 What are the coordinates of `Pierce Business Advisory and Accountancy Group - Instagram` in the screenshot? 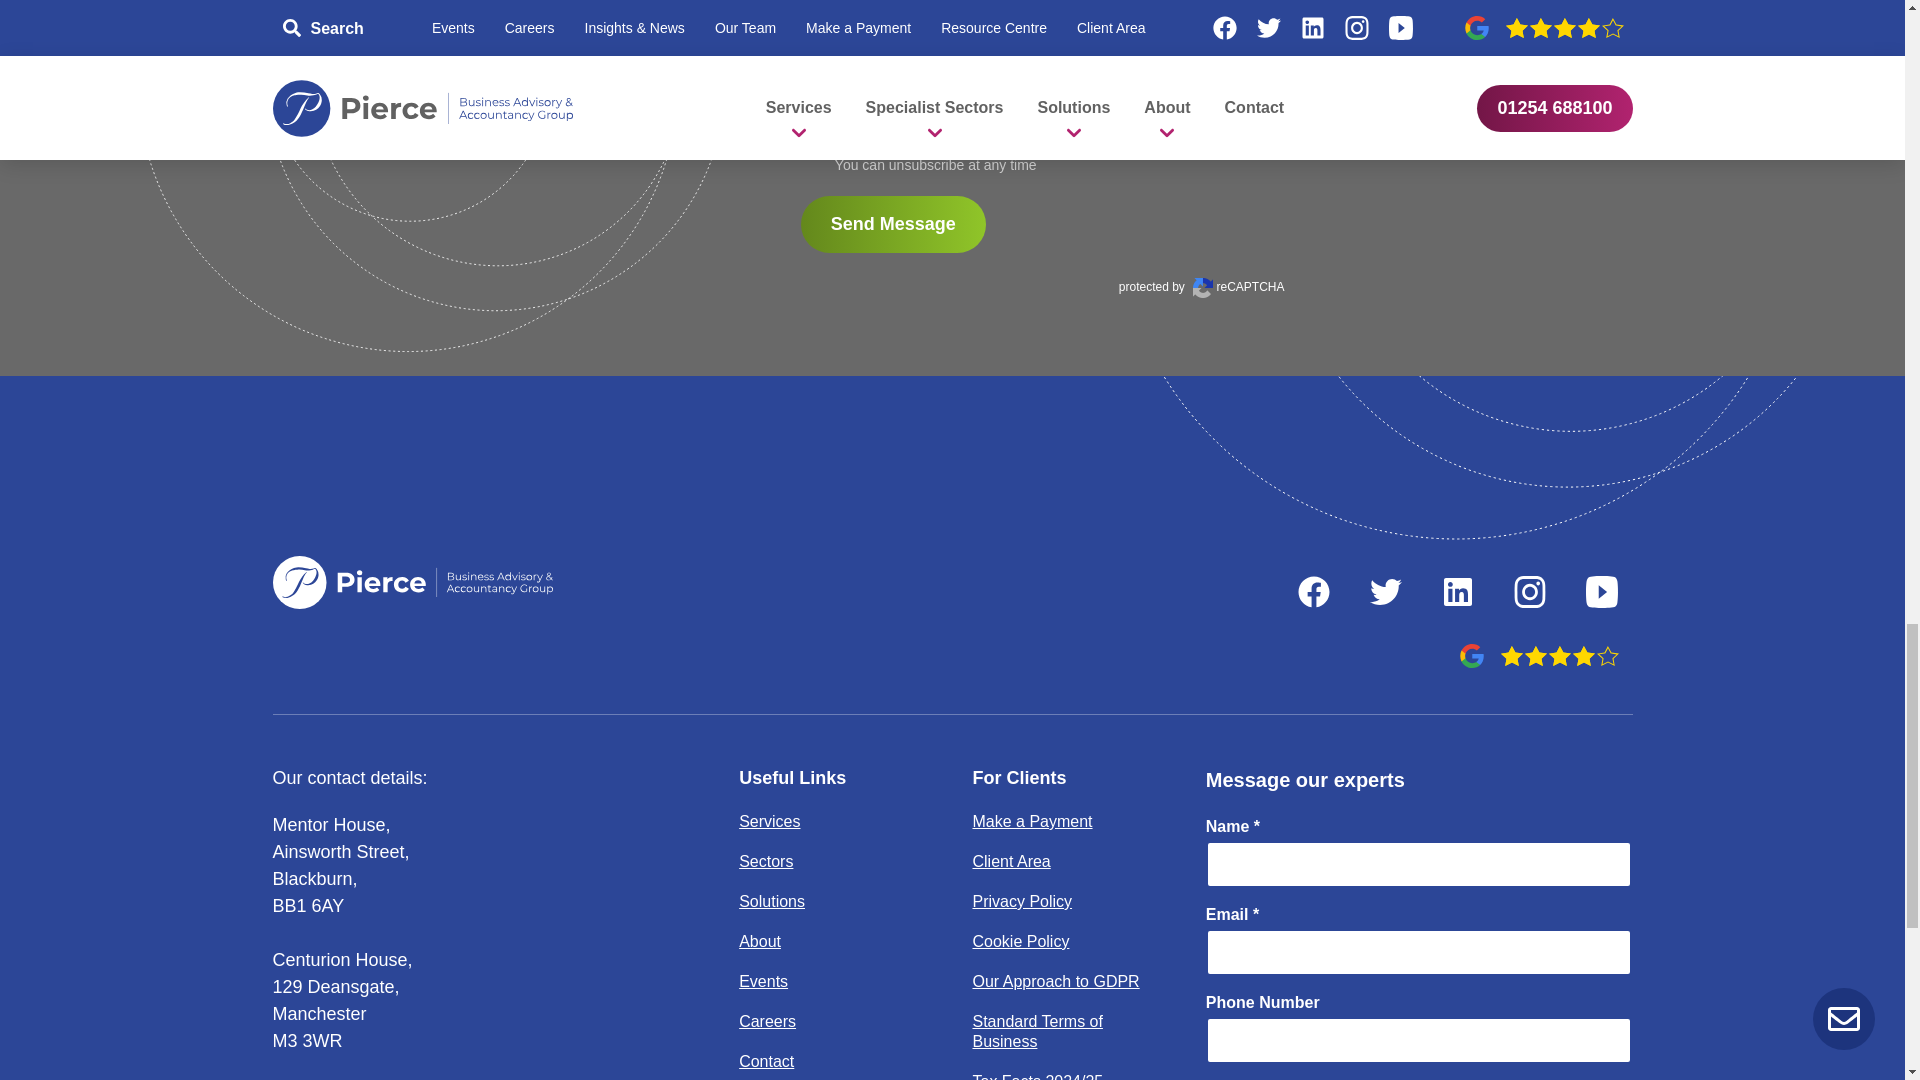 It's located at (1528, 592).